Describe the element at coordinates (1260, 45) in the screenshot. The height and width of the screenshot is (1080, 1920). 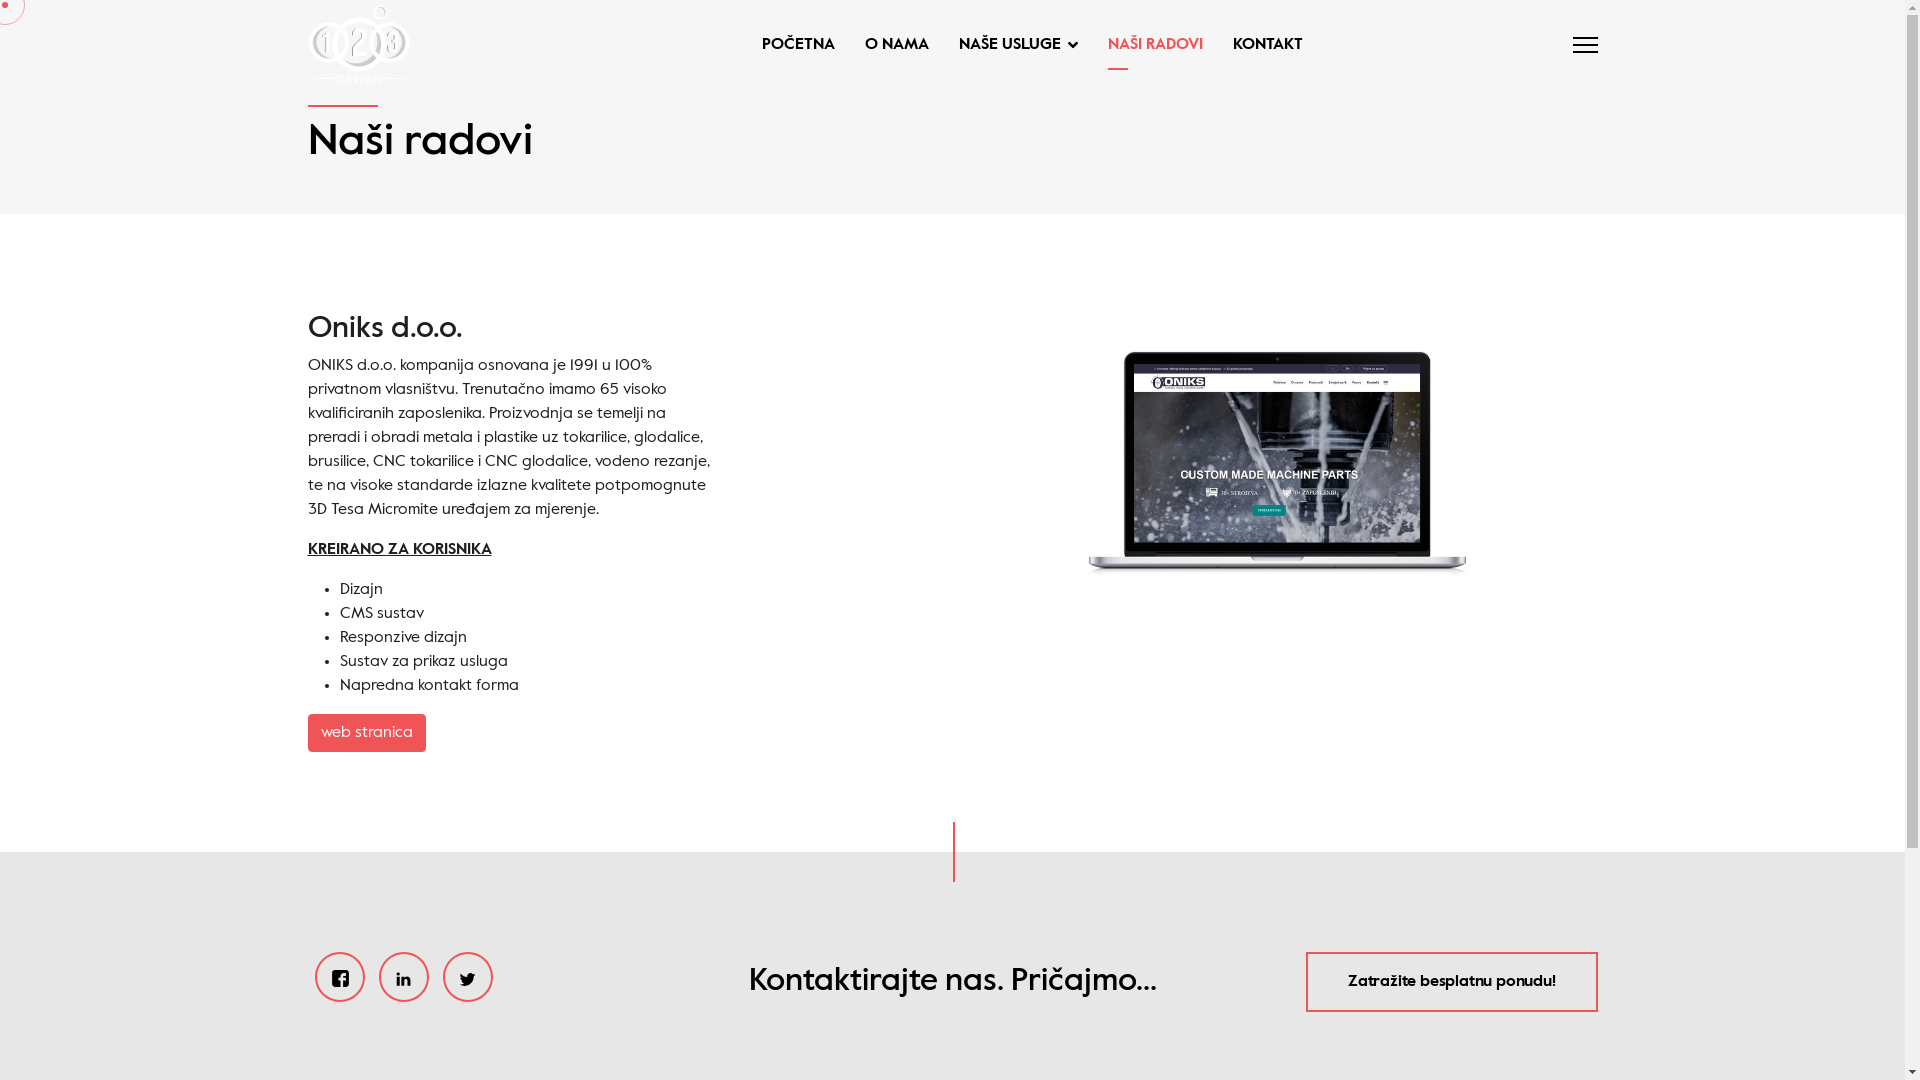
I see `KONTAKT` at that location.